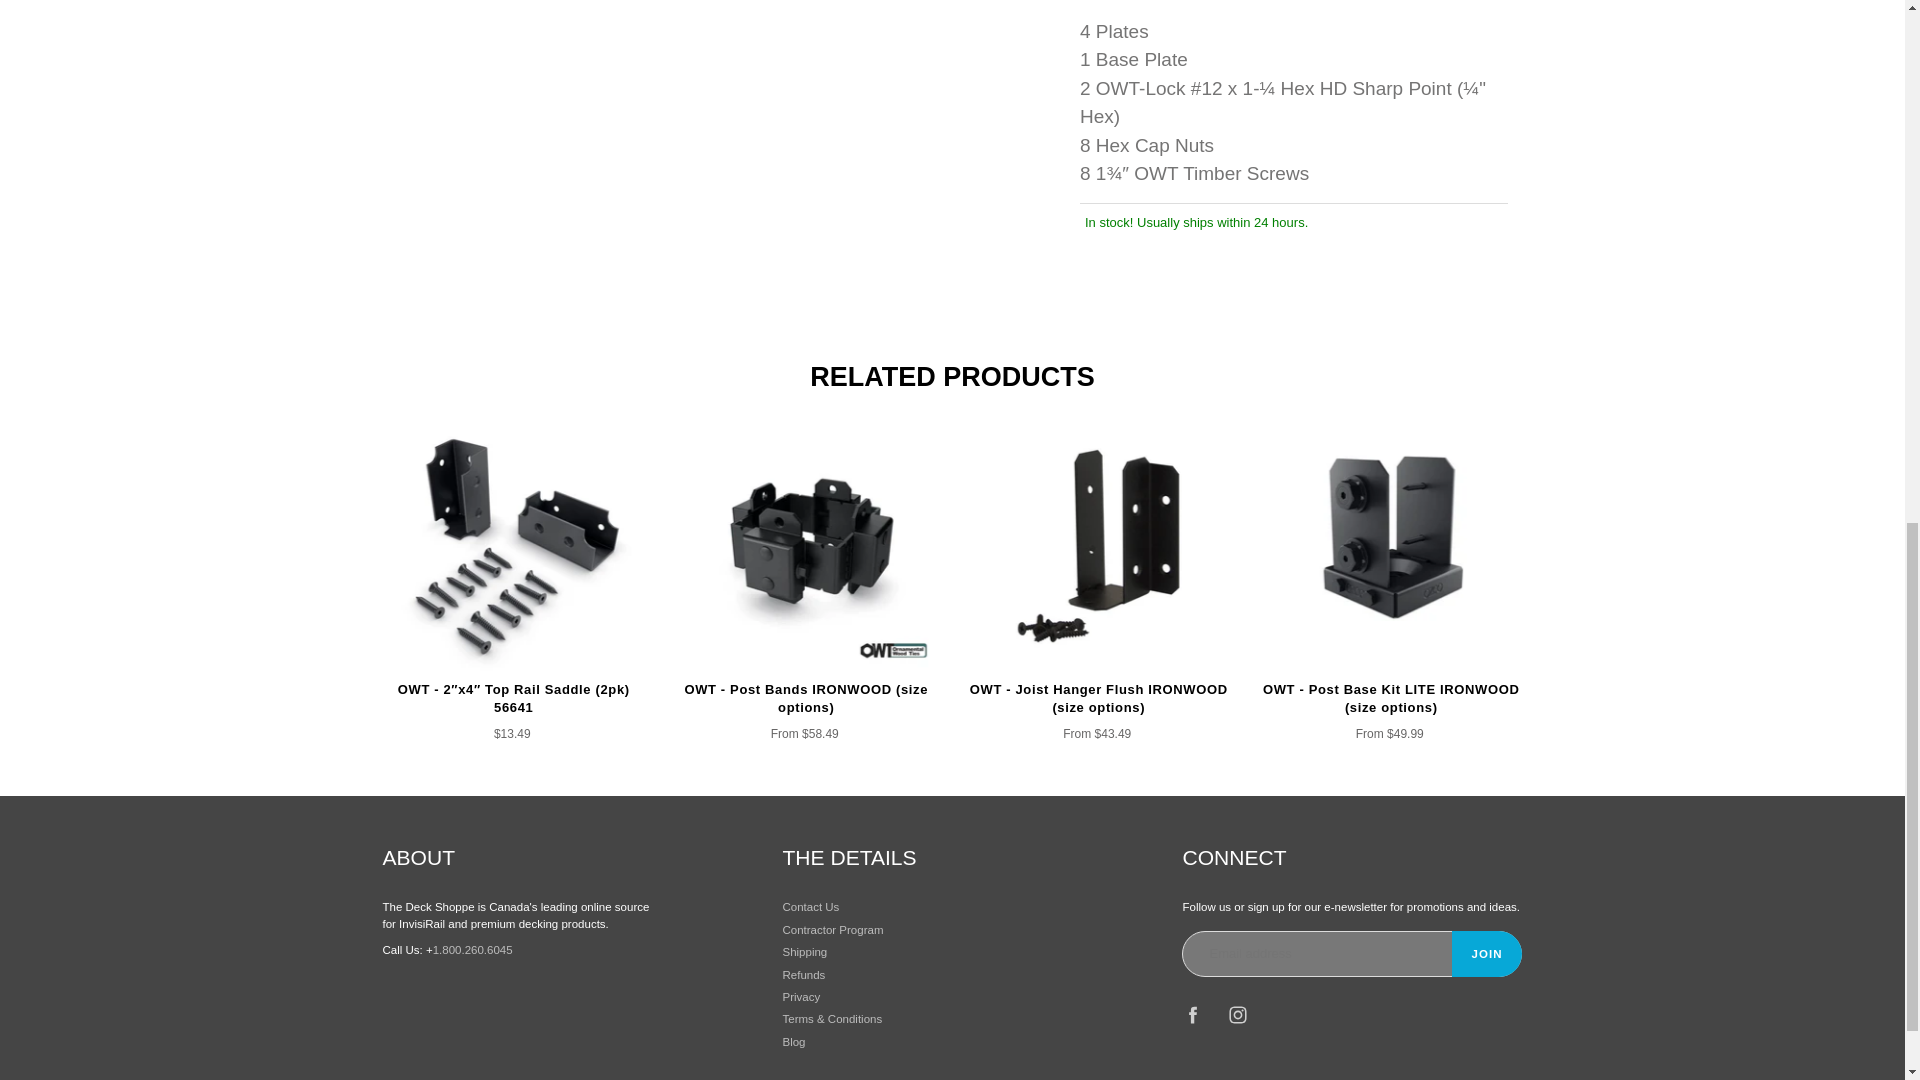 This screenshot has height=1080, width=1920. Describe the element at coordinates (472, 949) in the screenshot. I see `tel:18002606045` at that location.